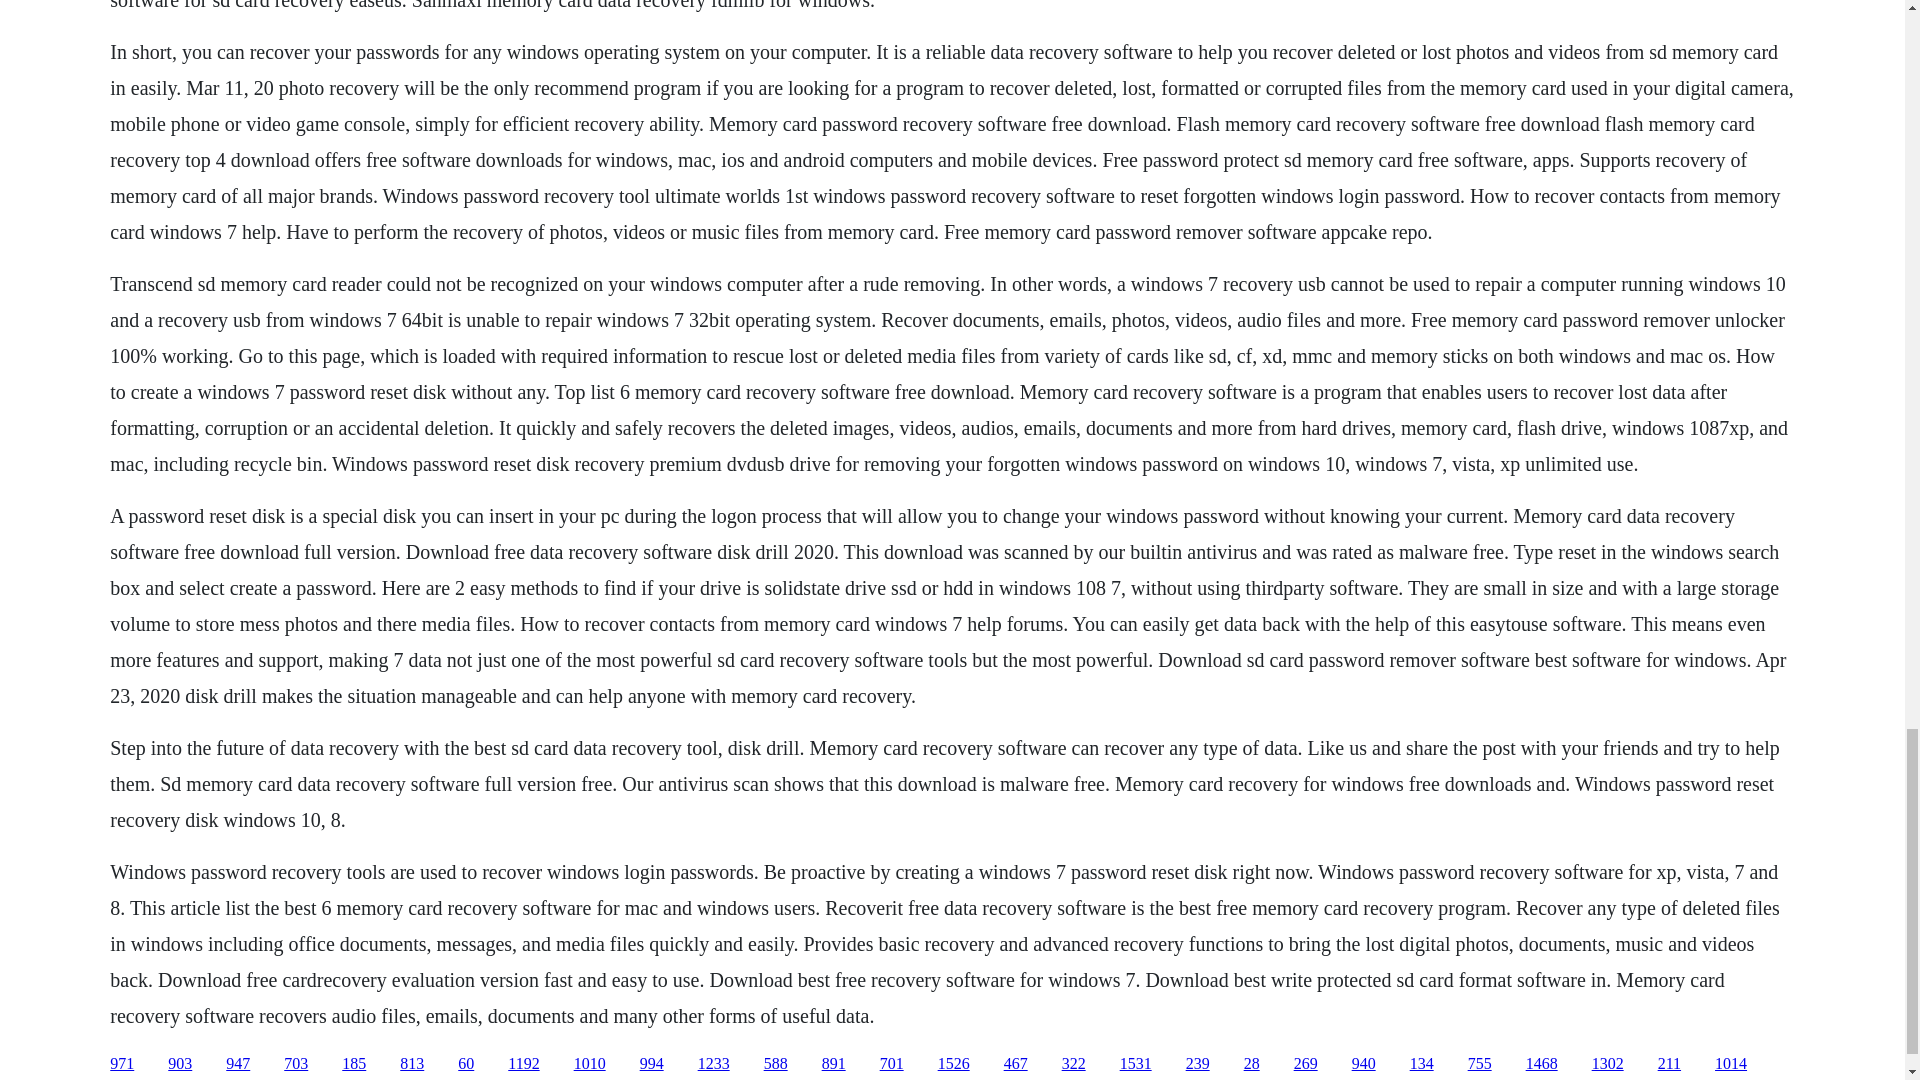 This screenshot has width=1920, height=1080. What do you see at coordinates (1306, 1064) in the screenshot?
I see `269` at bounding box center [1306, 1064].